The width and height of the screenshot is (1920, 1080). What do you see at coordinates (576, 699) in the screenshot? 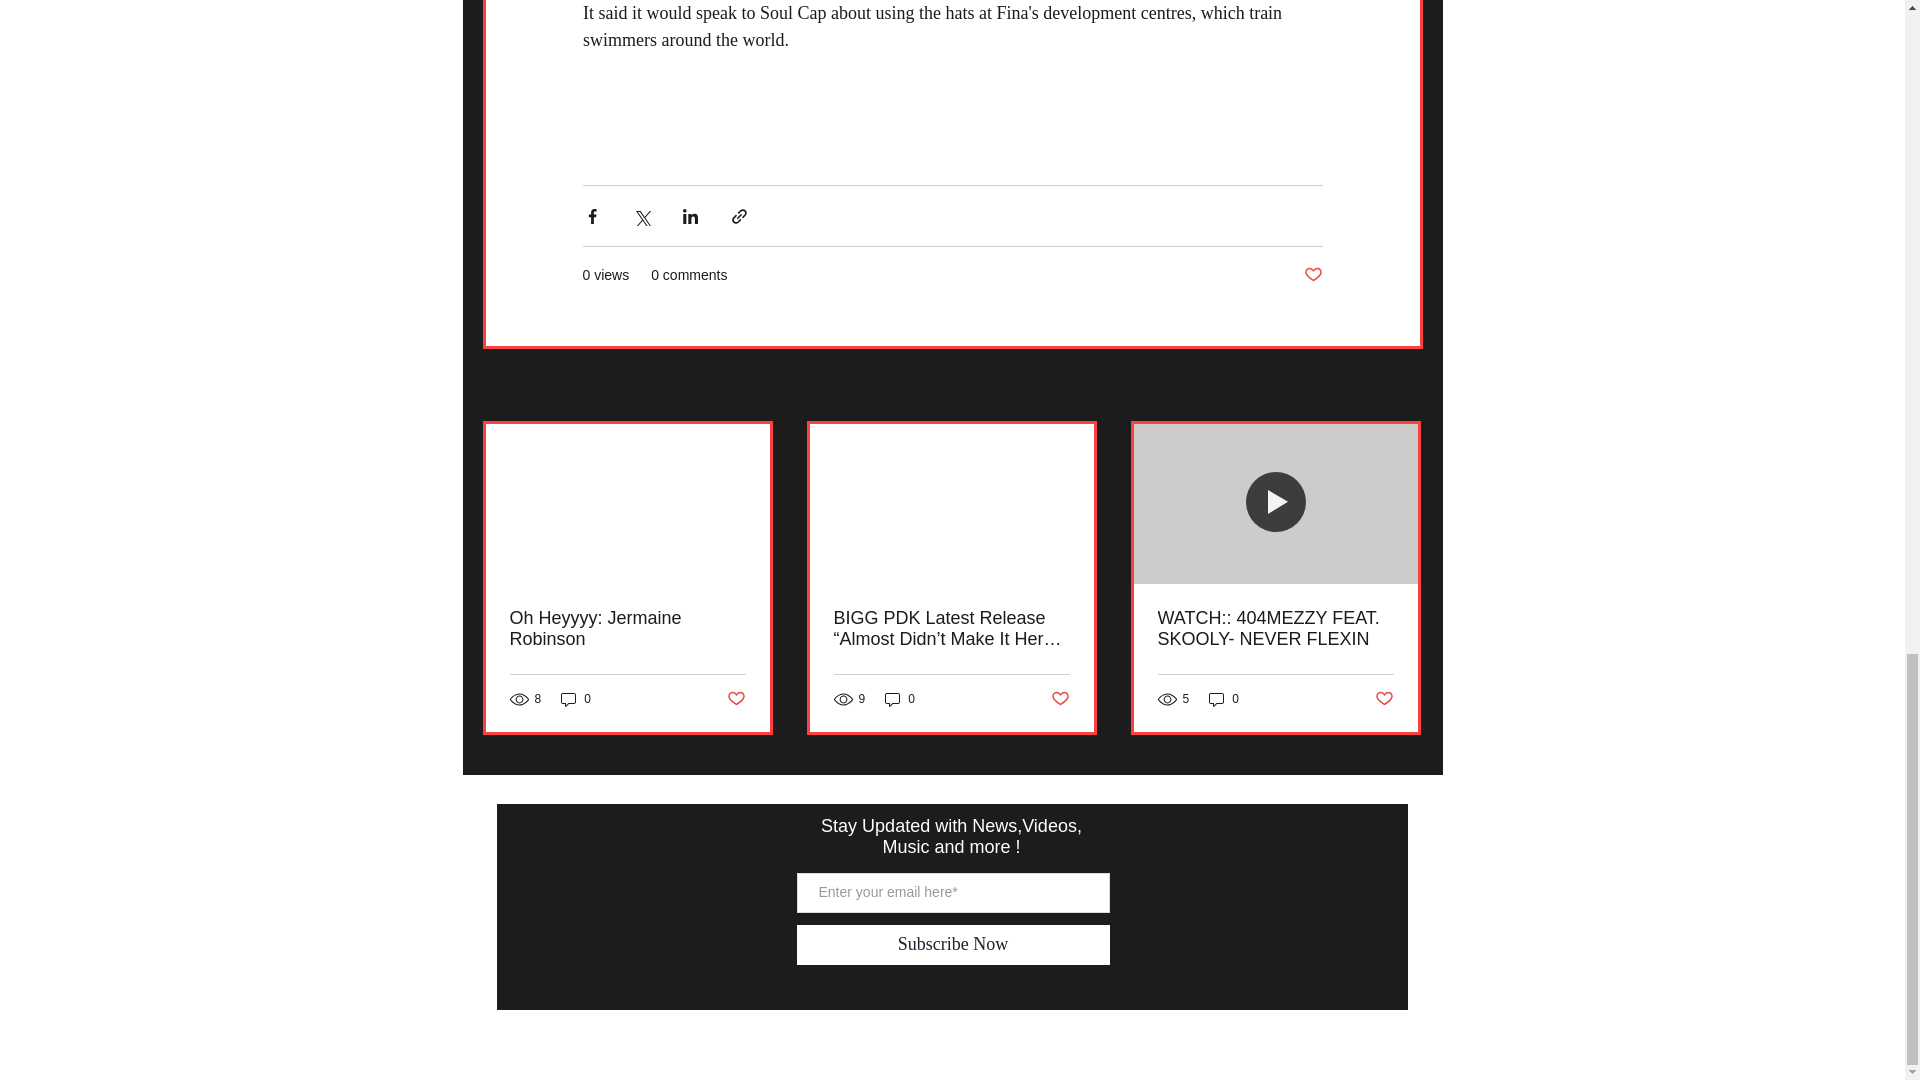
I see `0` at bounding box center [576, 699].